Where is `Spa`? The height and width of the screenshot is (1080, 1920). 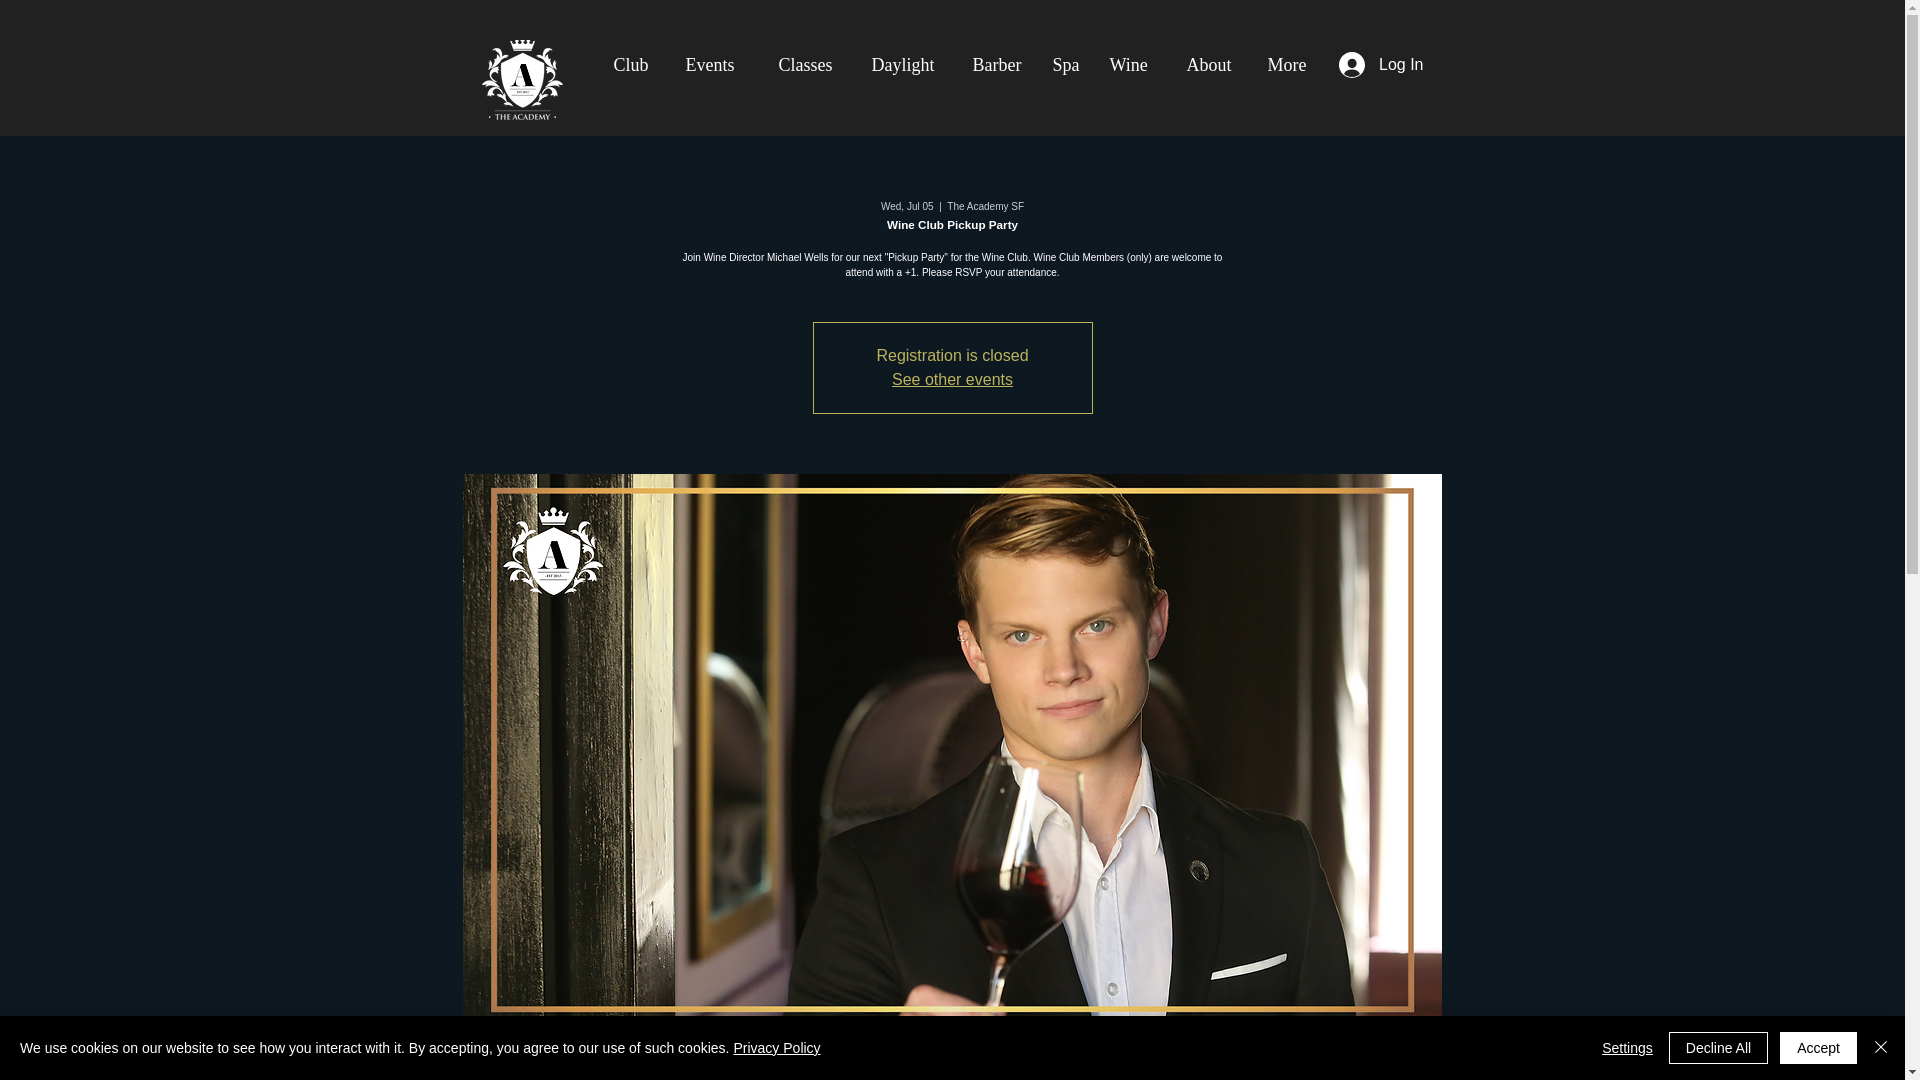 Spa is located at coordinates (1065, 64).